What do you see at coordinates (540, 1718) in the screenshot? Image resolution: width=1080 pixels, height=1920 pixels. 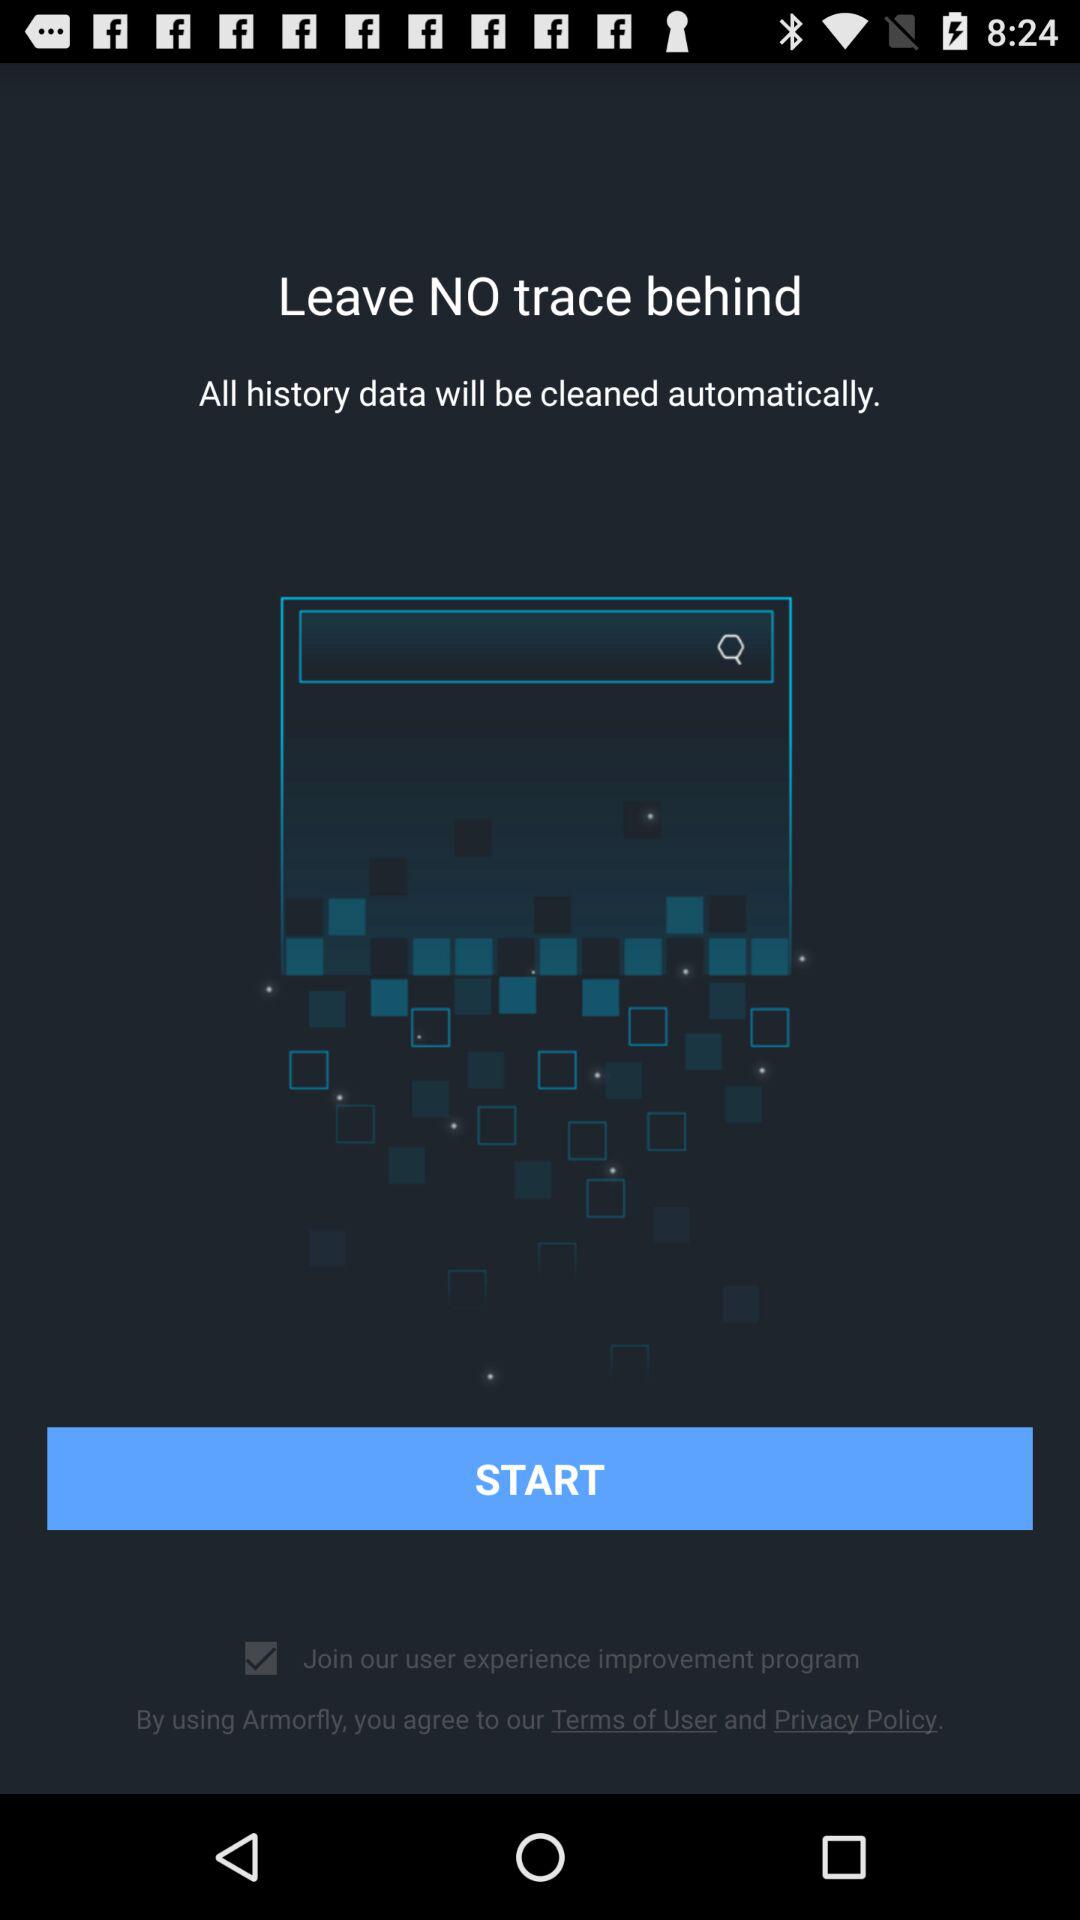 I see `click the by using armorfly icon` at bounding box center [540, 1718].